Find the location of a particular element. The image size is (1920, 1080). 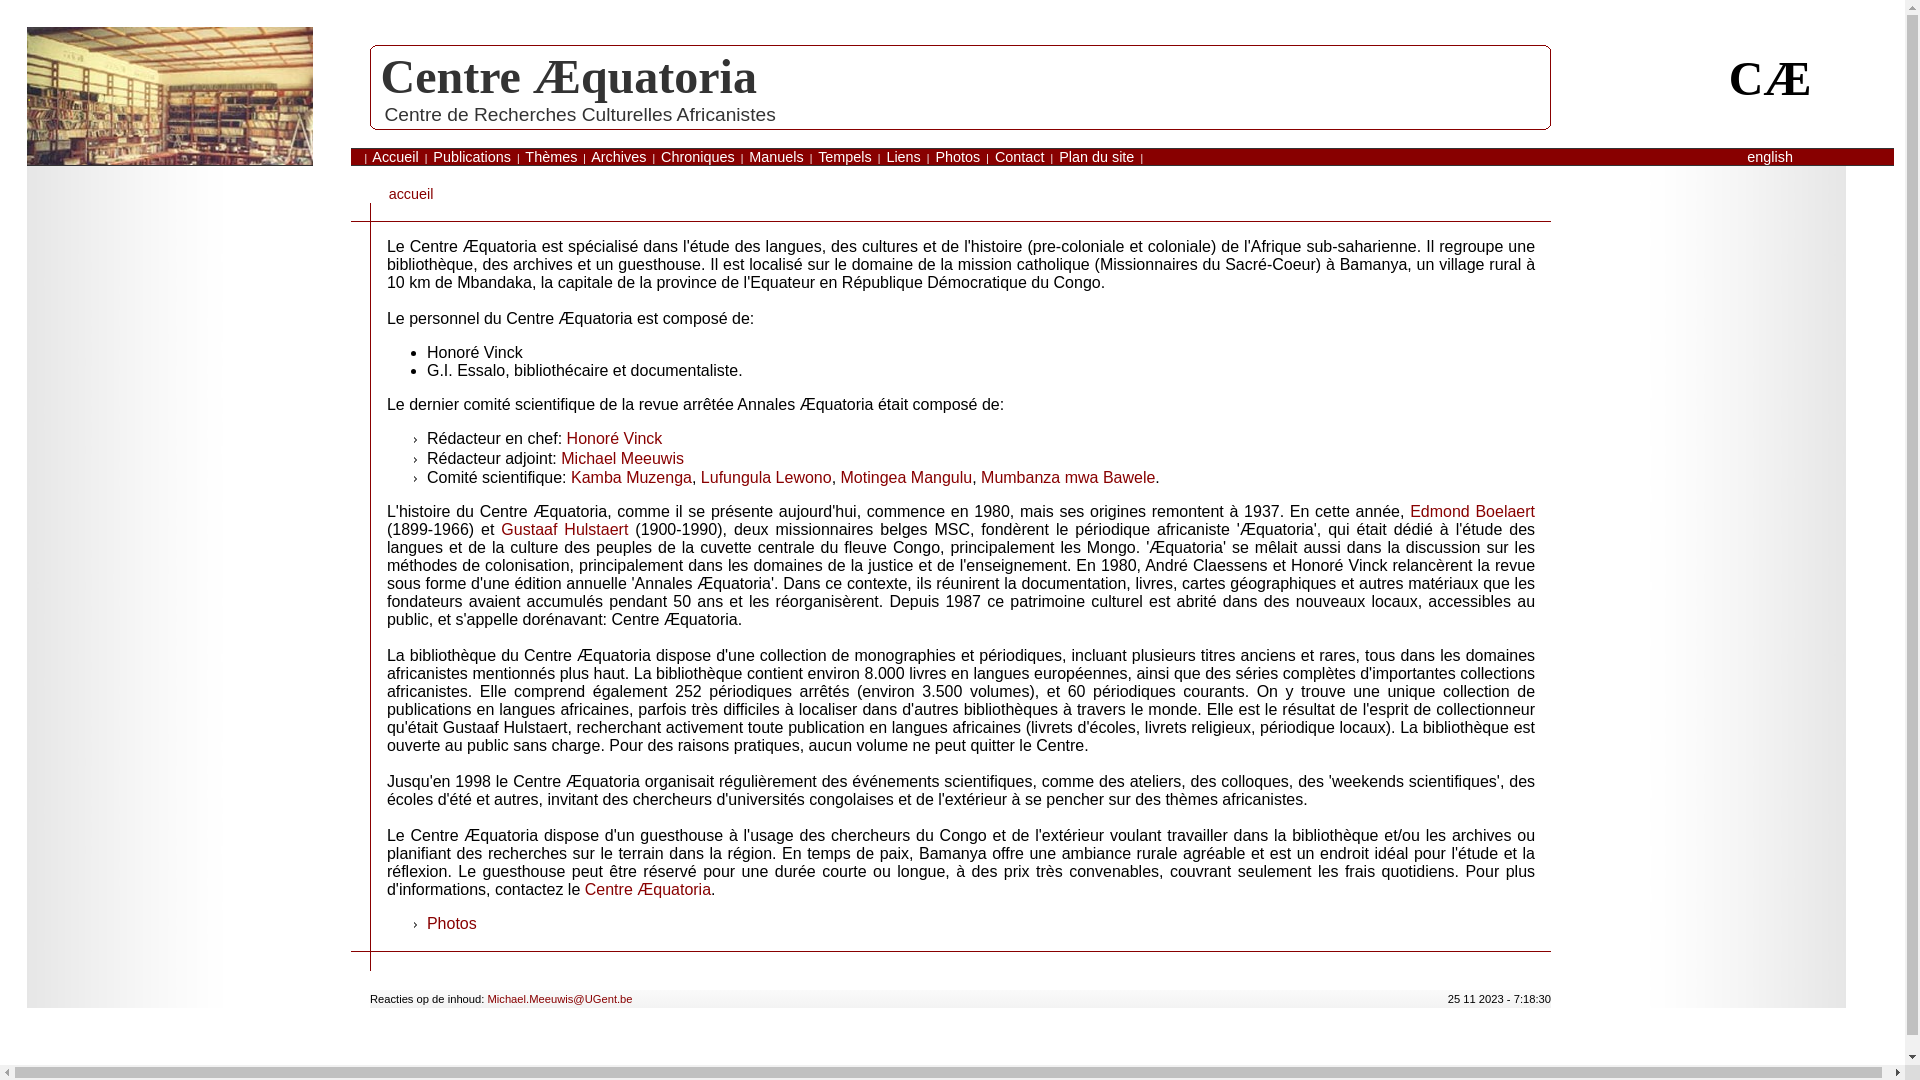

english is located at coordinates (1770, 157).